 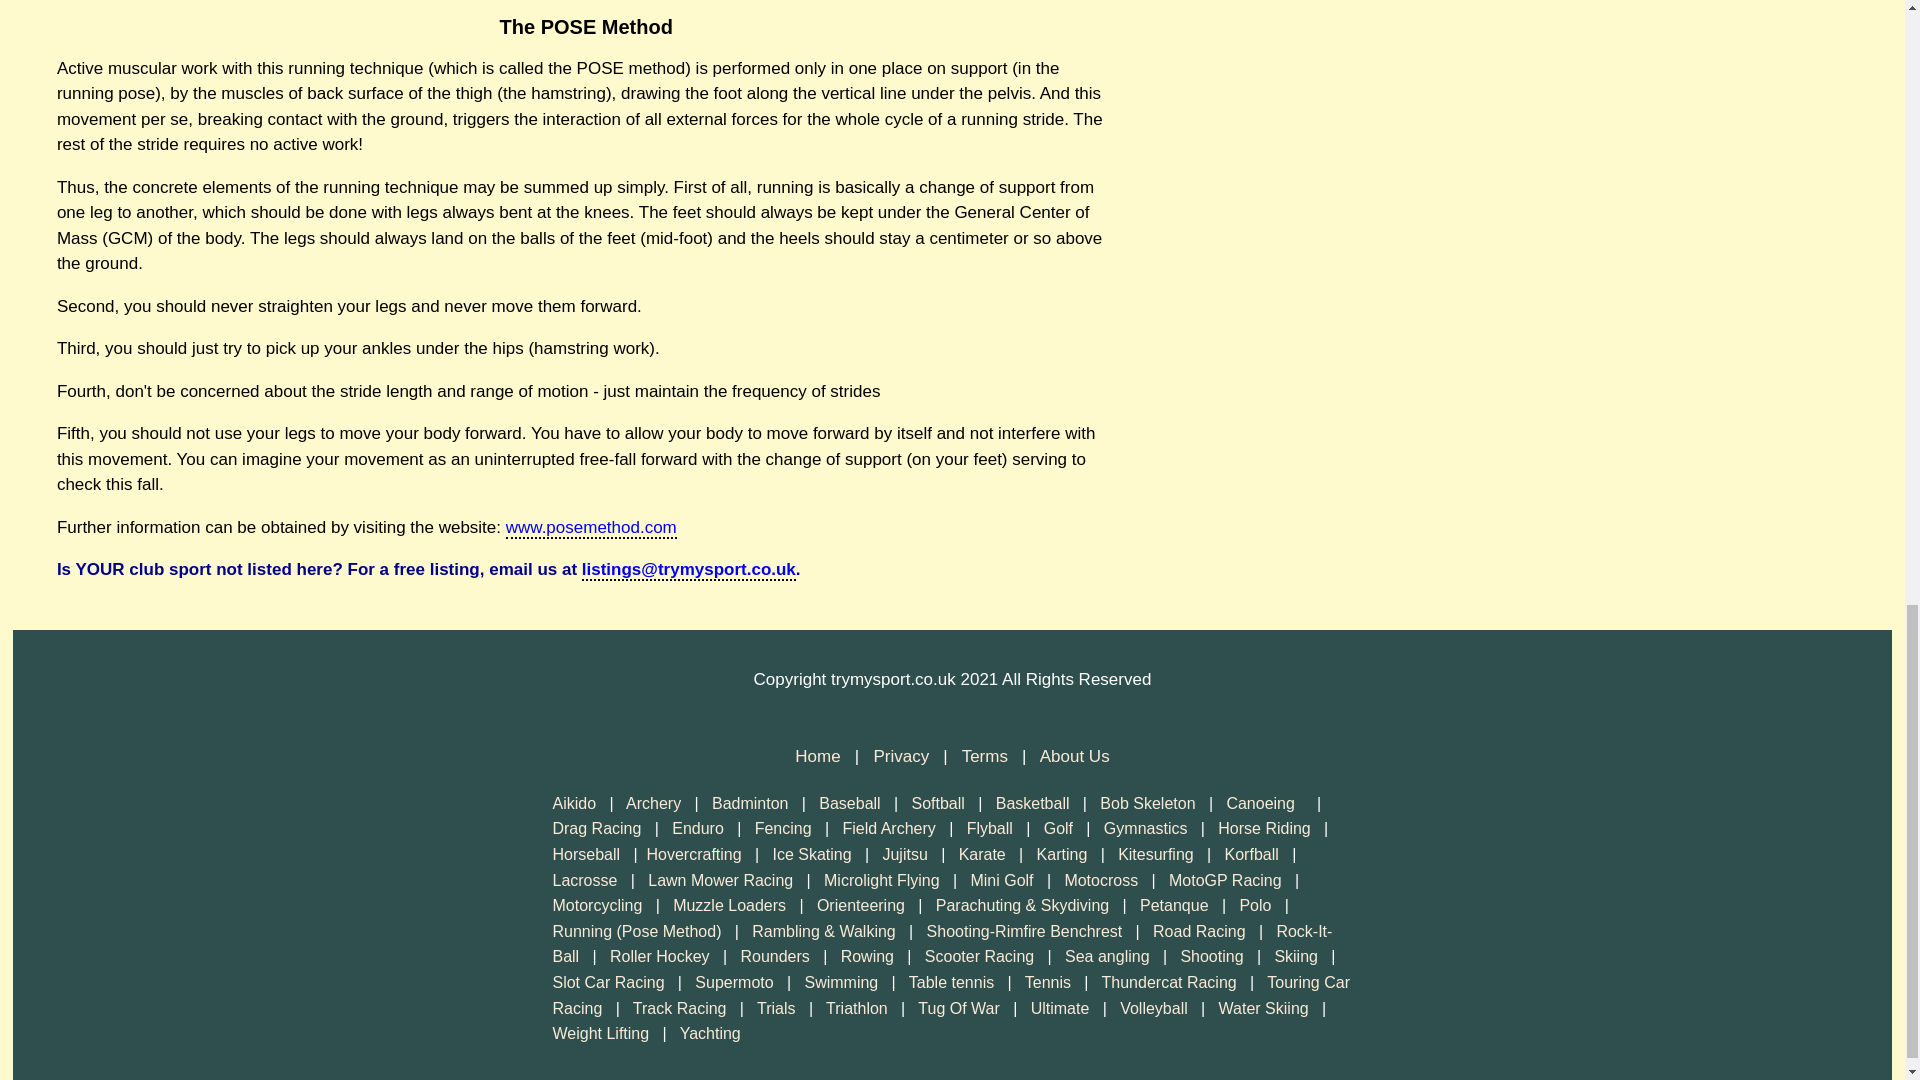 What do you see at coordinates (574, 803) in the screenshot?
I see `Aikido` at bounding box center [574, 803].